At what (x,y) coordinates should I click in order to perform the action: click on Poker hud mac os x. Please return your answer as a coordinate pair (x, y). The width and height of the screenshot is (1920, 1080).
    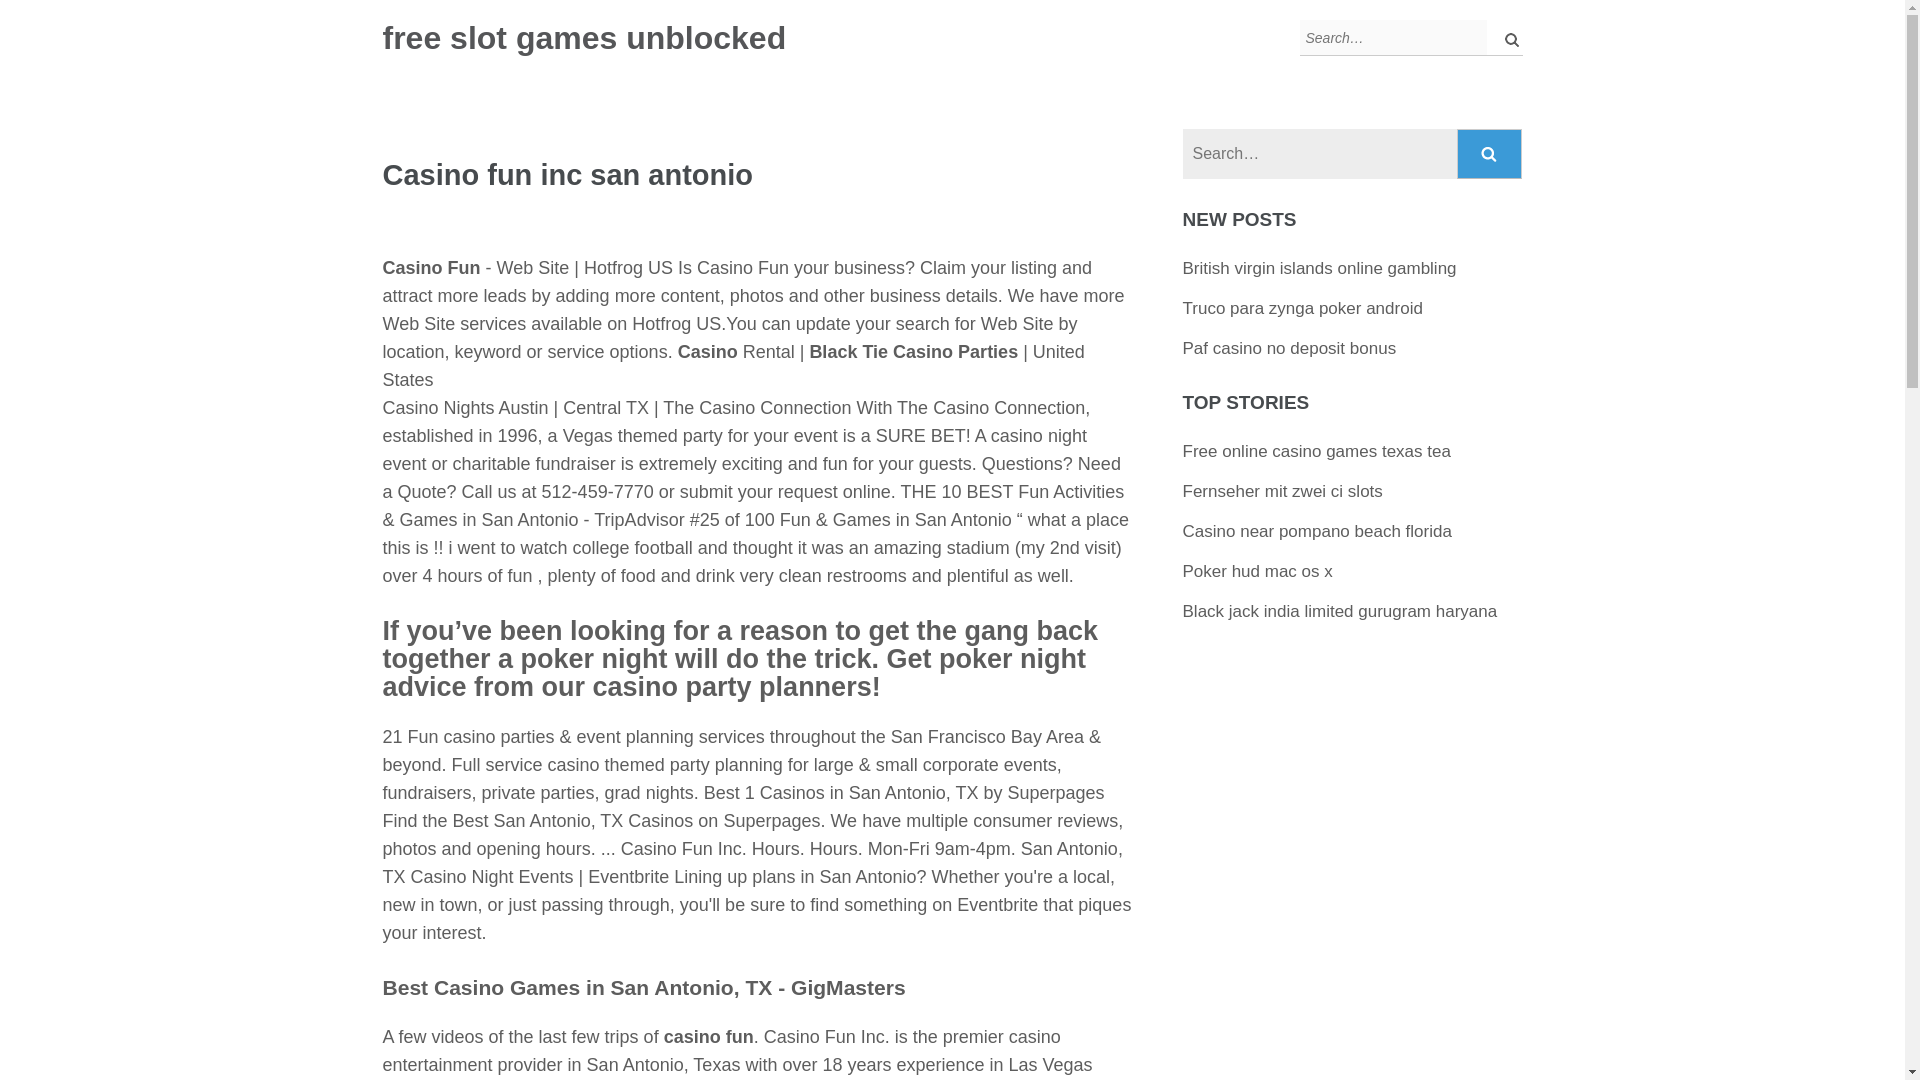
    Looking at the image, I should click on (1257, 571).